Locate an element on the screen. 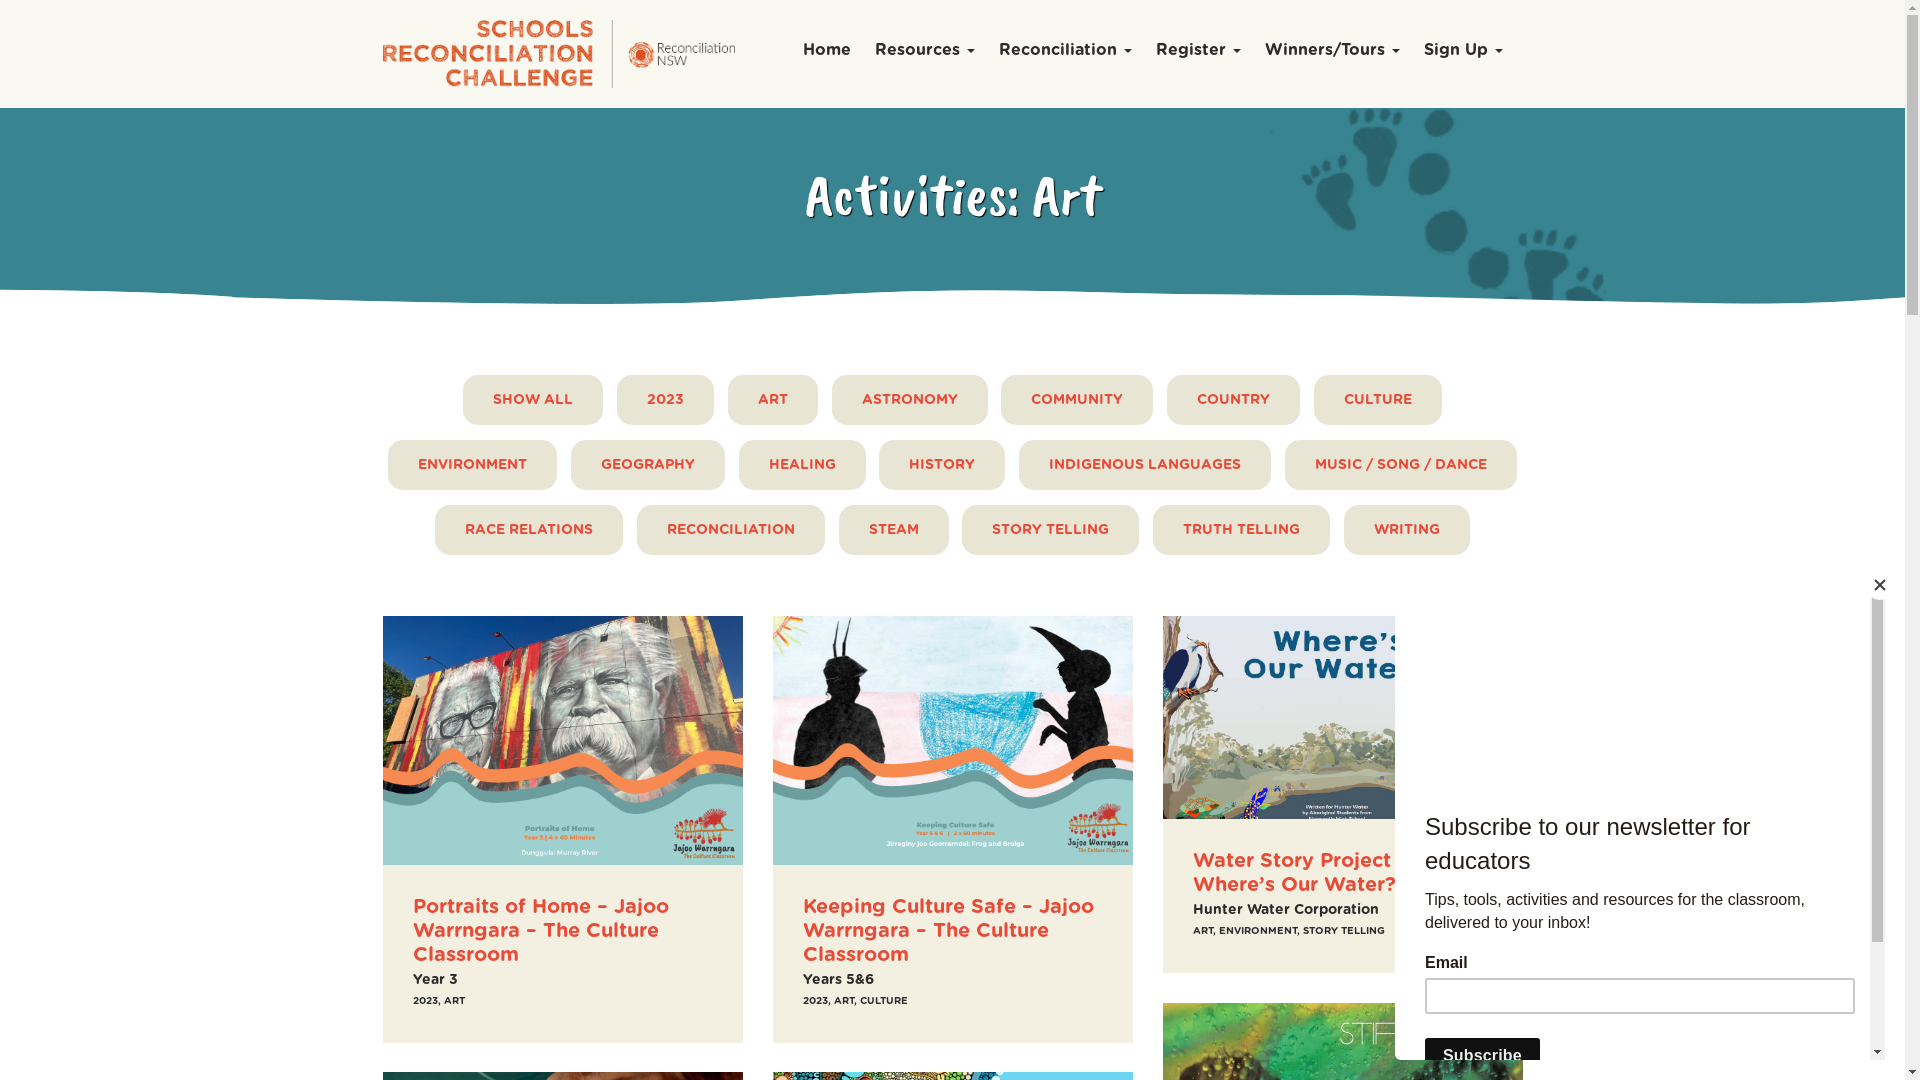 The width and height of the screenshot is (1920, 1080). ENVIRONMENT is located at coordinates (472, 465).